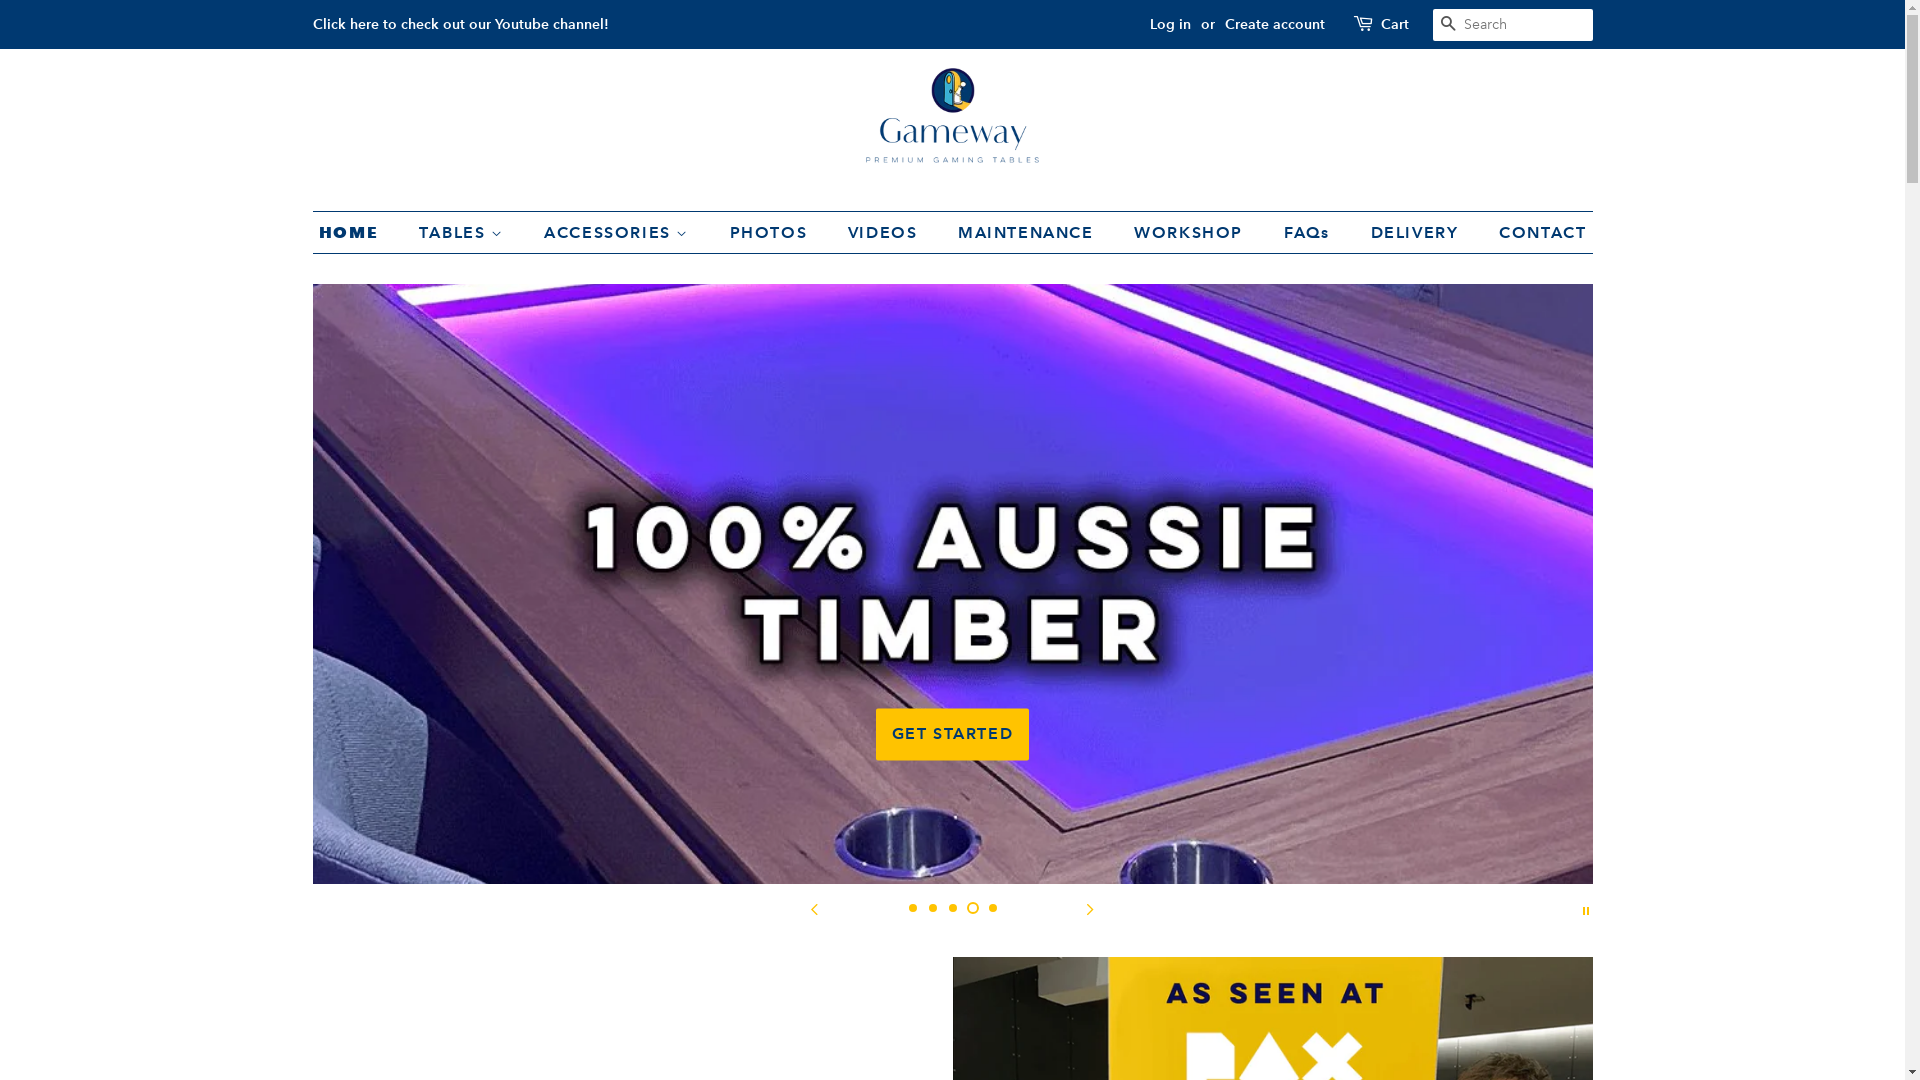  I want to click on 4, so click(972, 908).